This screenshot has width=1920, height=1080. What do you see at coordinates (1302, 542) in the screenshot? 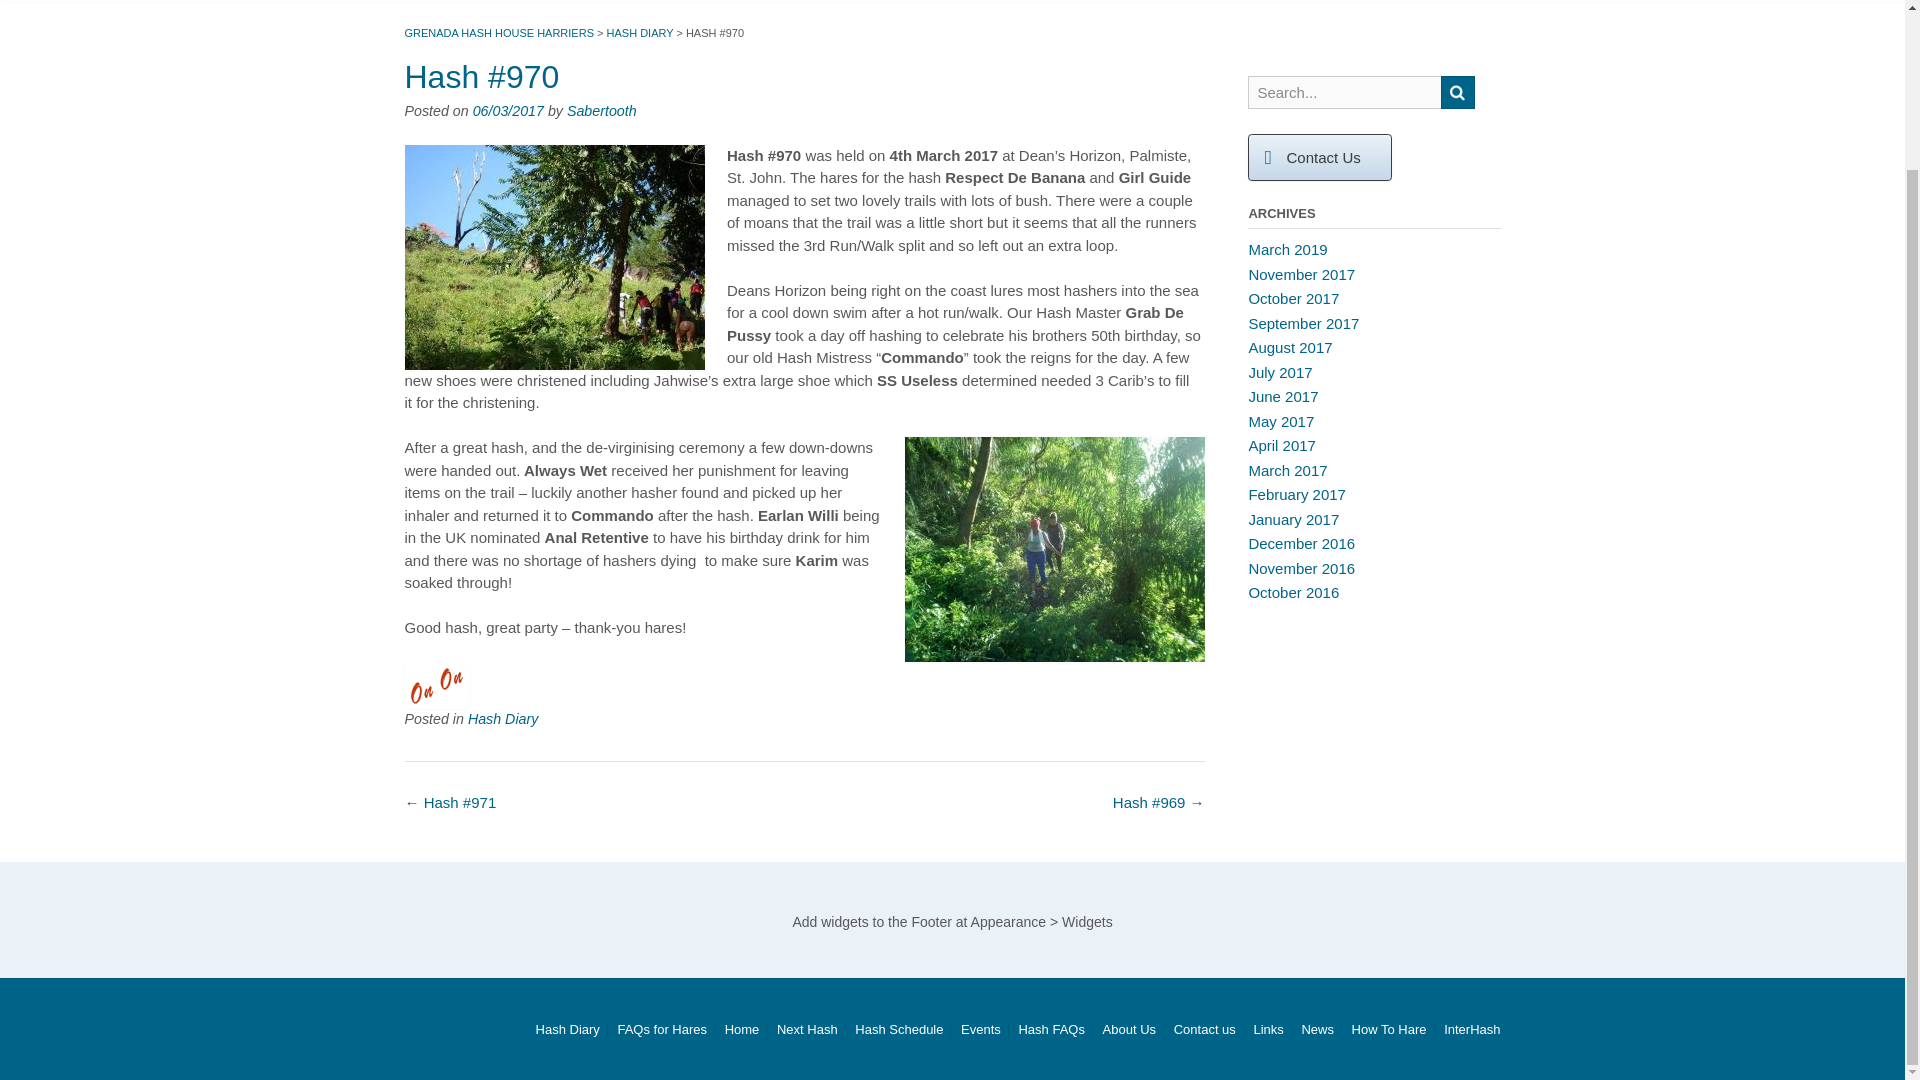
I see `December 2016` at bounding box center [1302, 542].